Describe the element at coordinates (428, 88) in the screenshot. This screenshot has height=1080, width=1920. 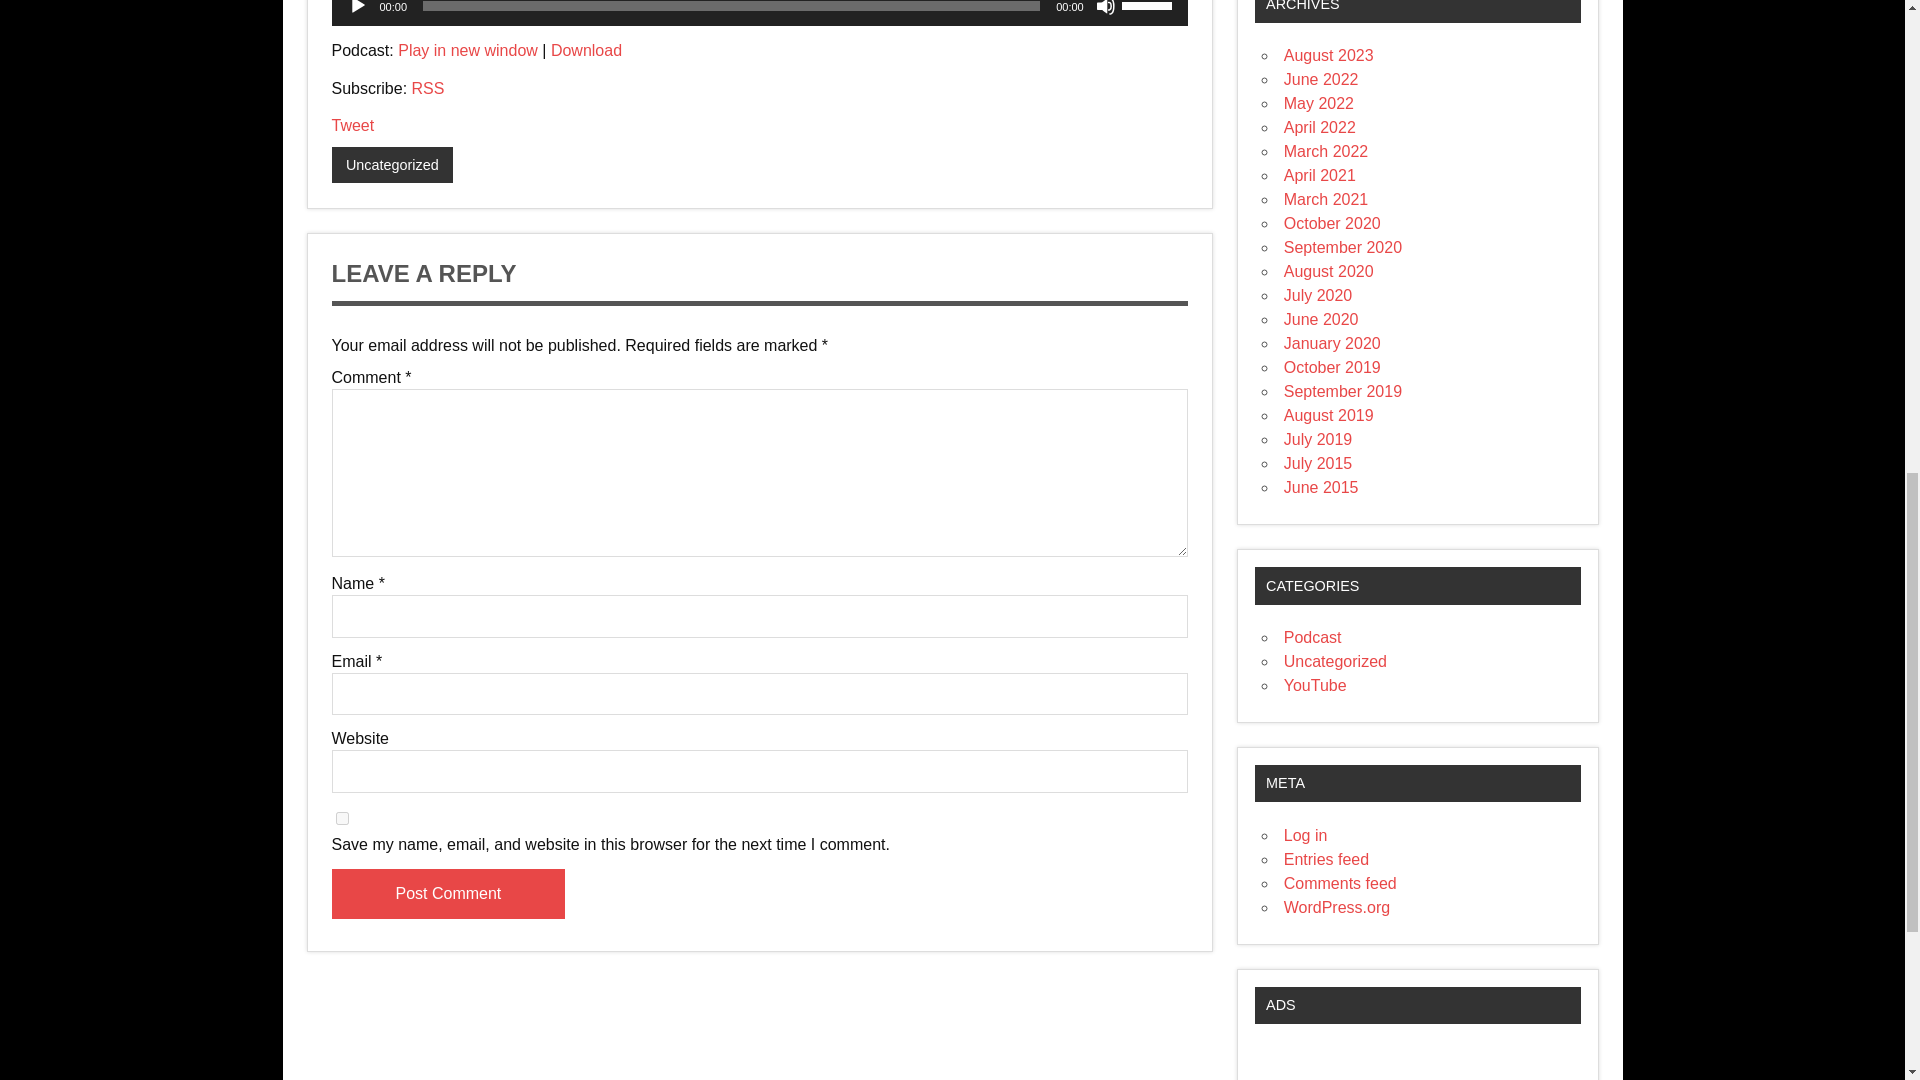
I see `RSS` at that location.